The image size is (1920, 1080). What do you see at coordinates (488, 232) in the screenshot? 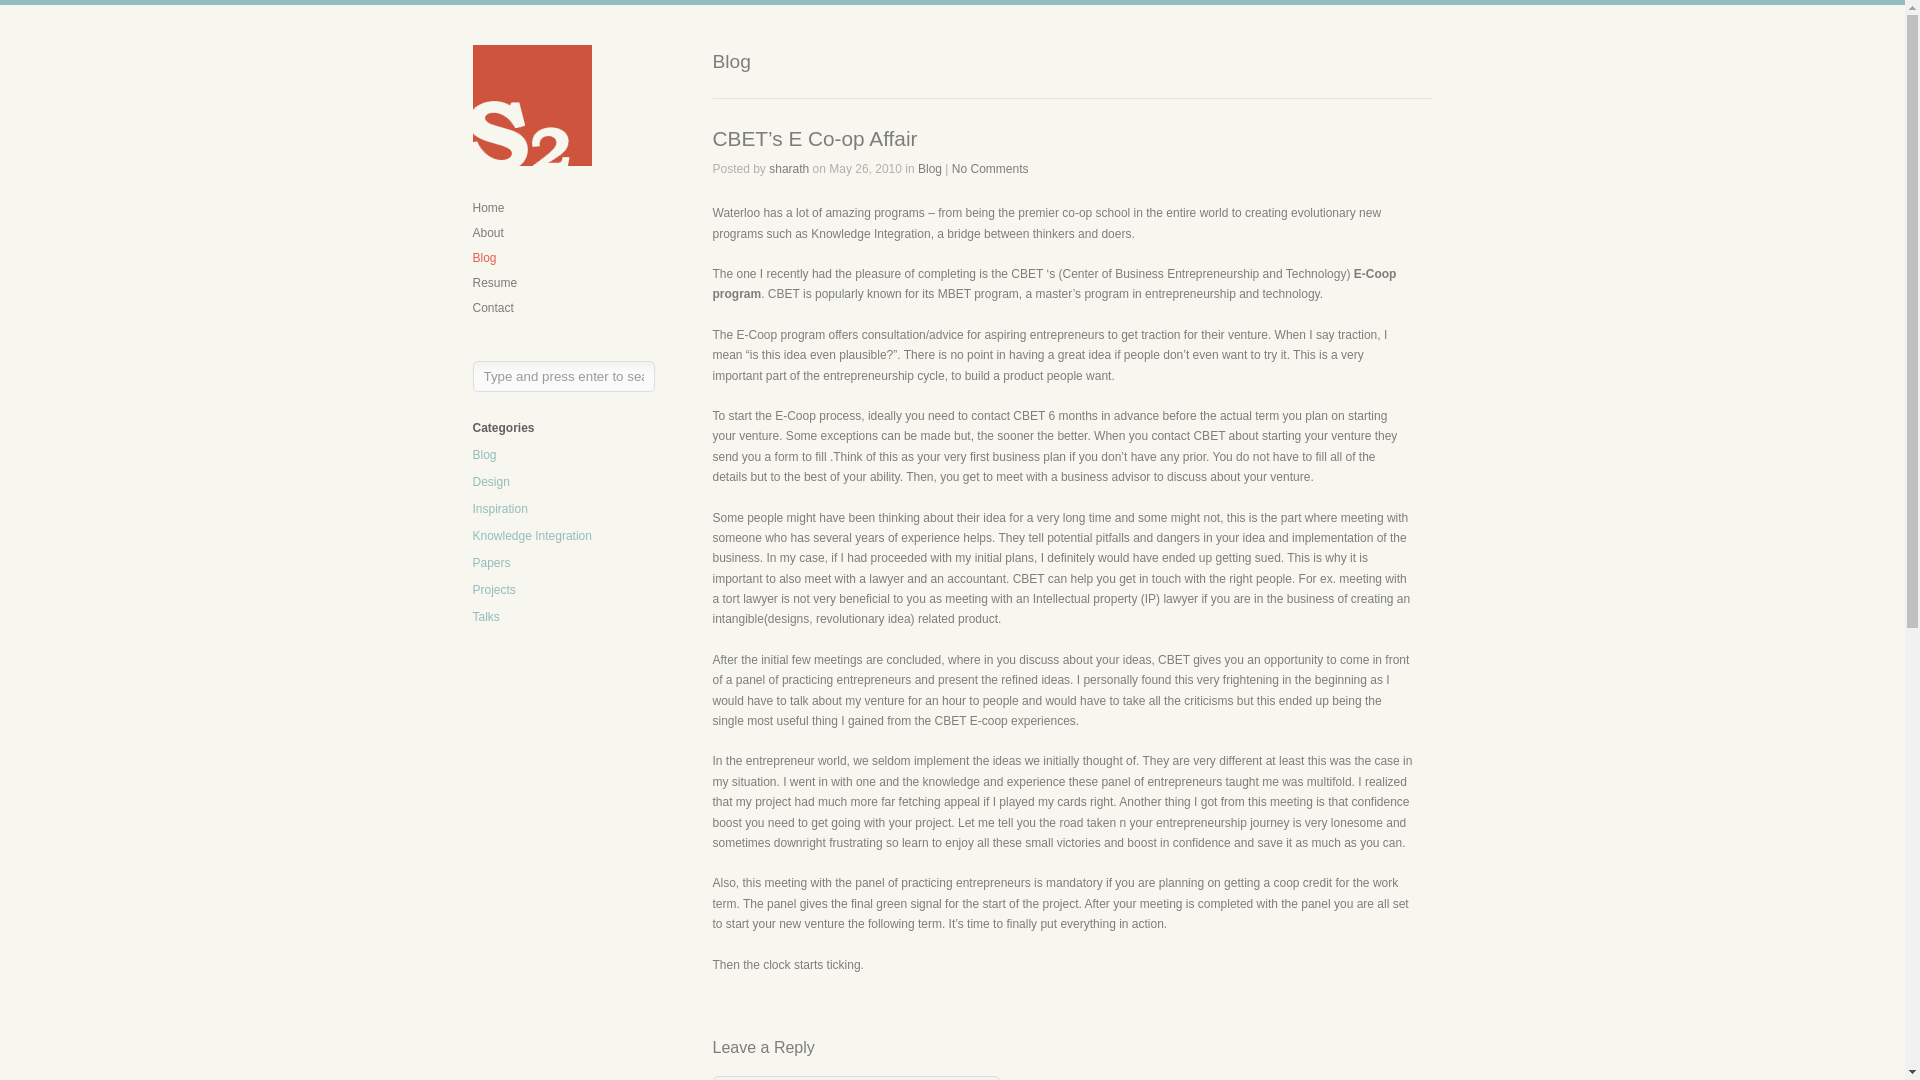
I see `About` at bounding box center [488, 232].